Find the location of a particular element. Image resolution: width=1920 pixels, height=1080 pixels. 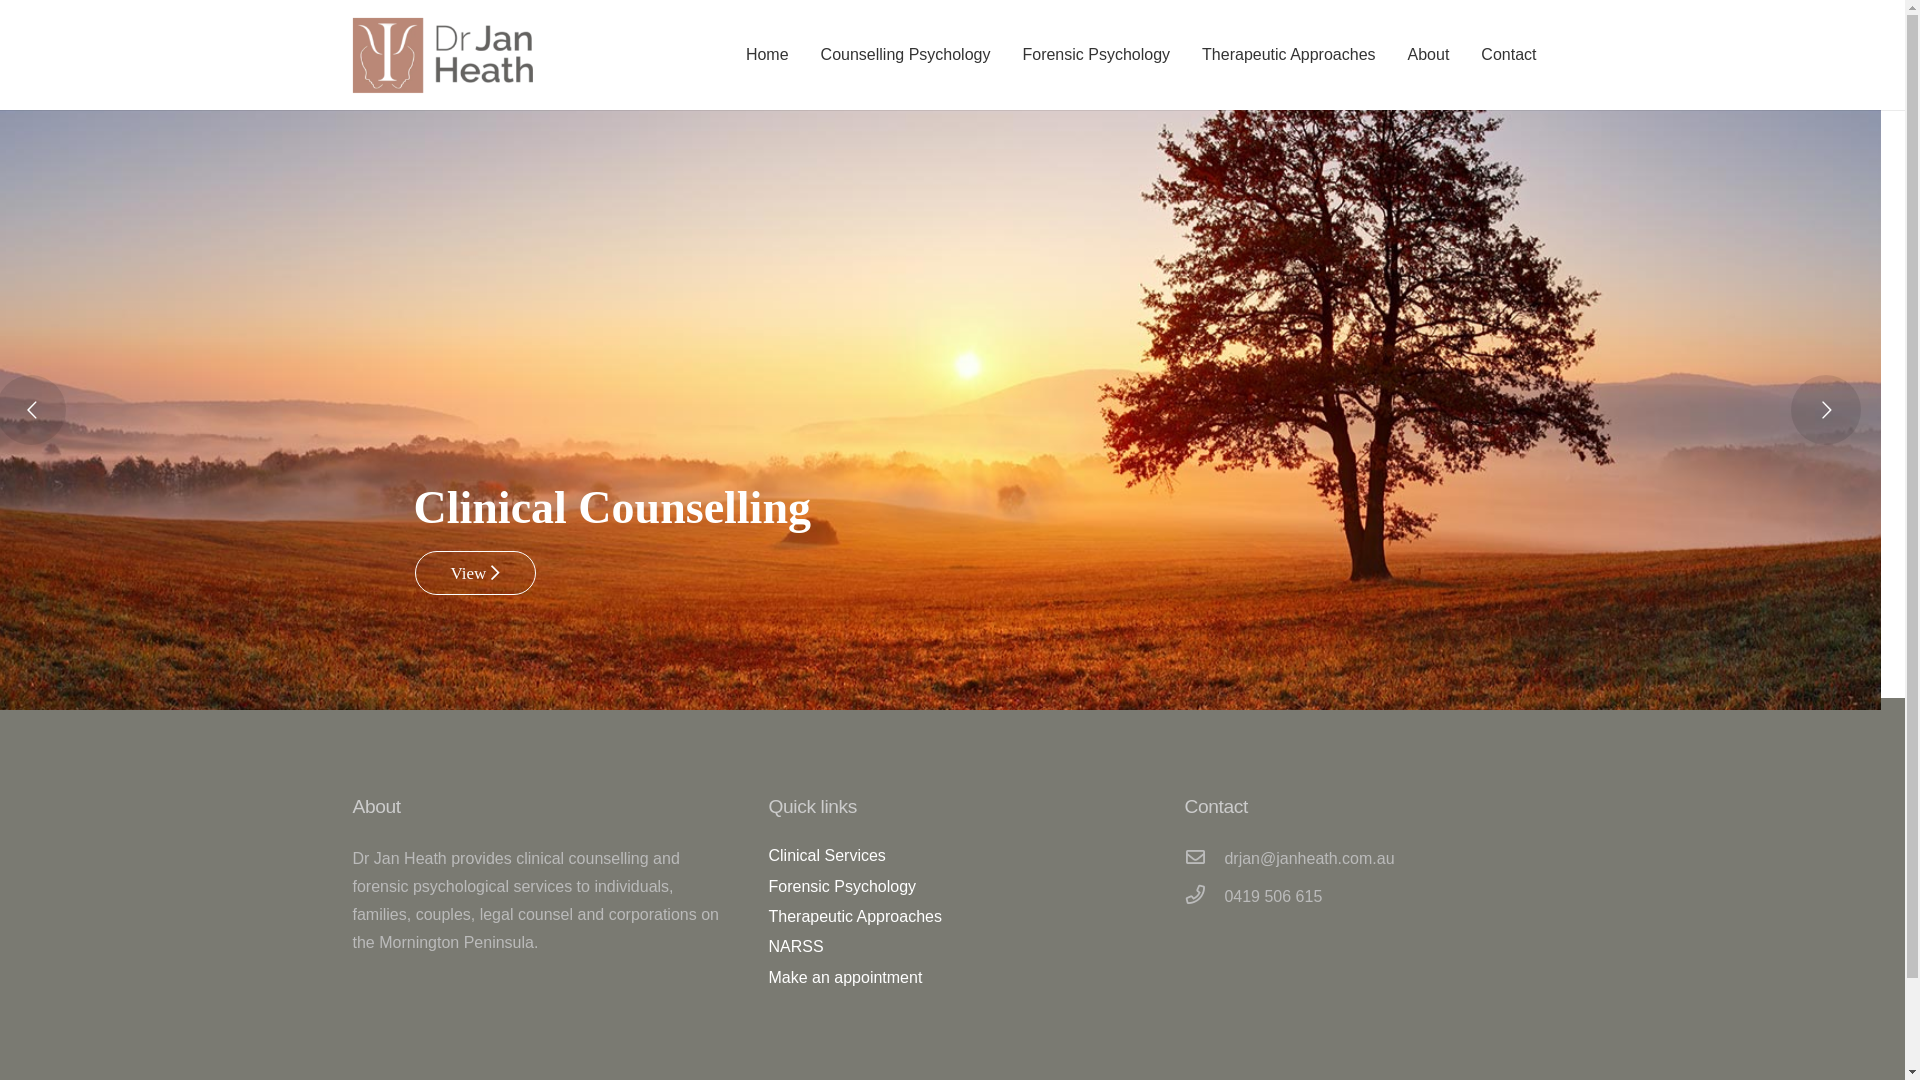

drjan@janheath.com.au is located at coordinates (1309, 859).